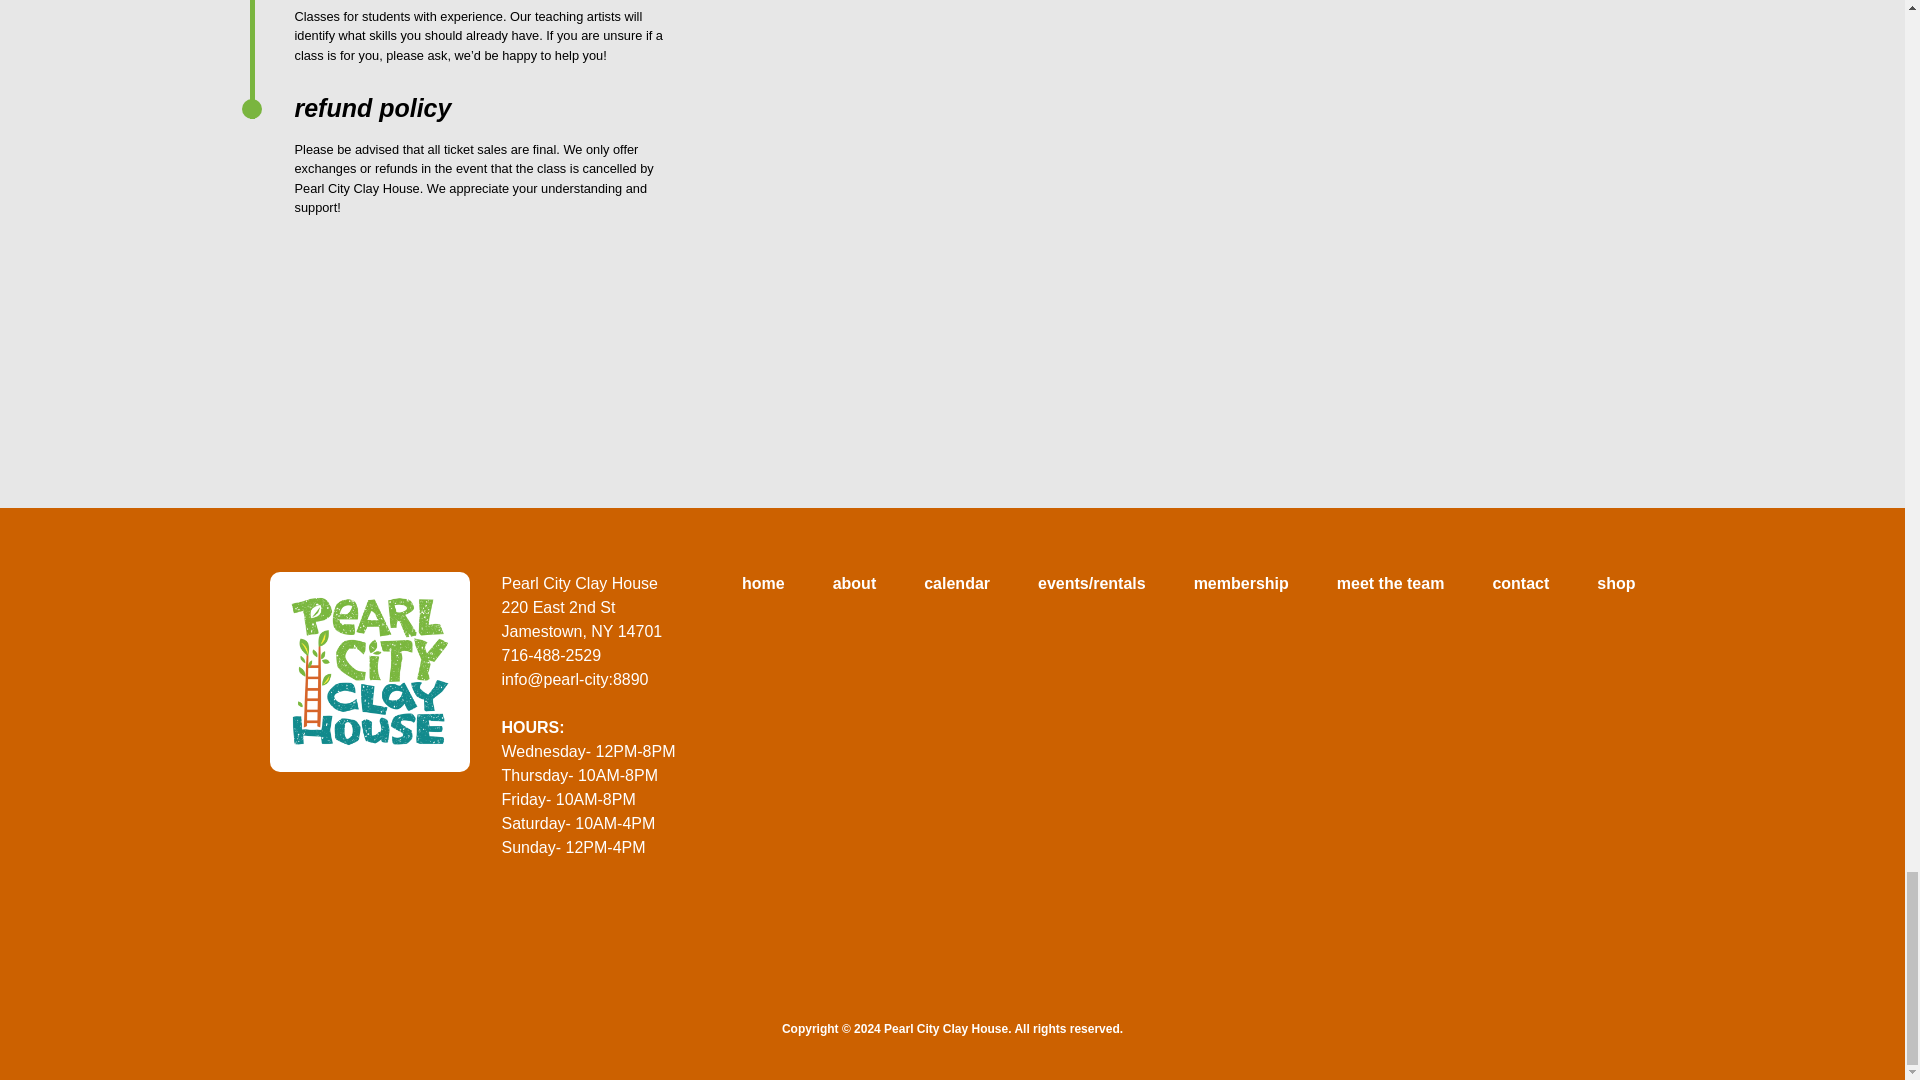 The image size is (1920, 1080). What do you see at coordinates (1390, 584) in the screenshot?
I see `meet the team` at bounding box center [1390, 584].